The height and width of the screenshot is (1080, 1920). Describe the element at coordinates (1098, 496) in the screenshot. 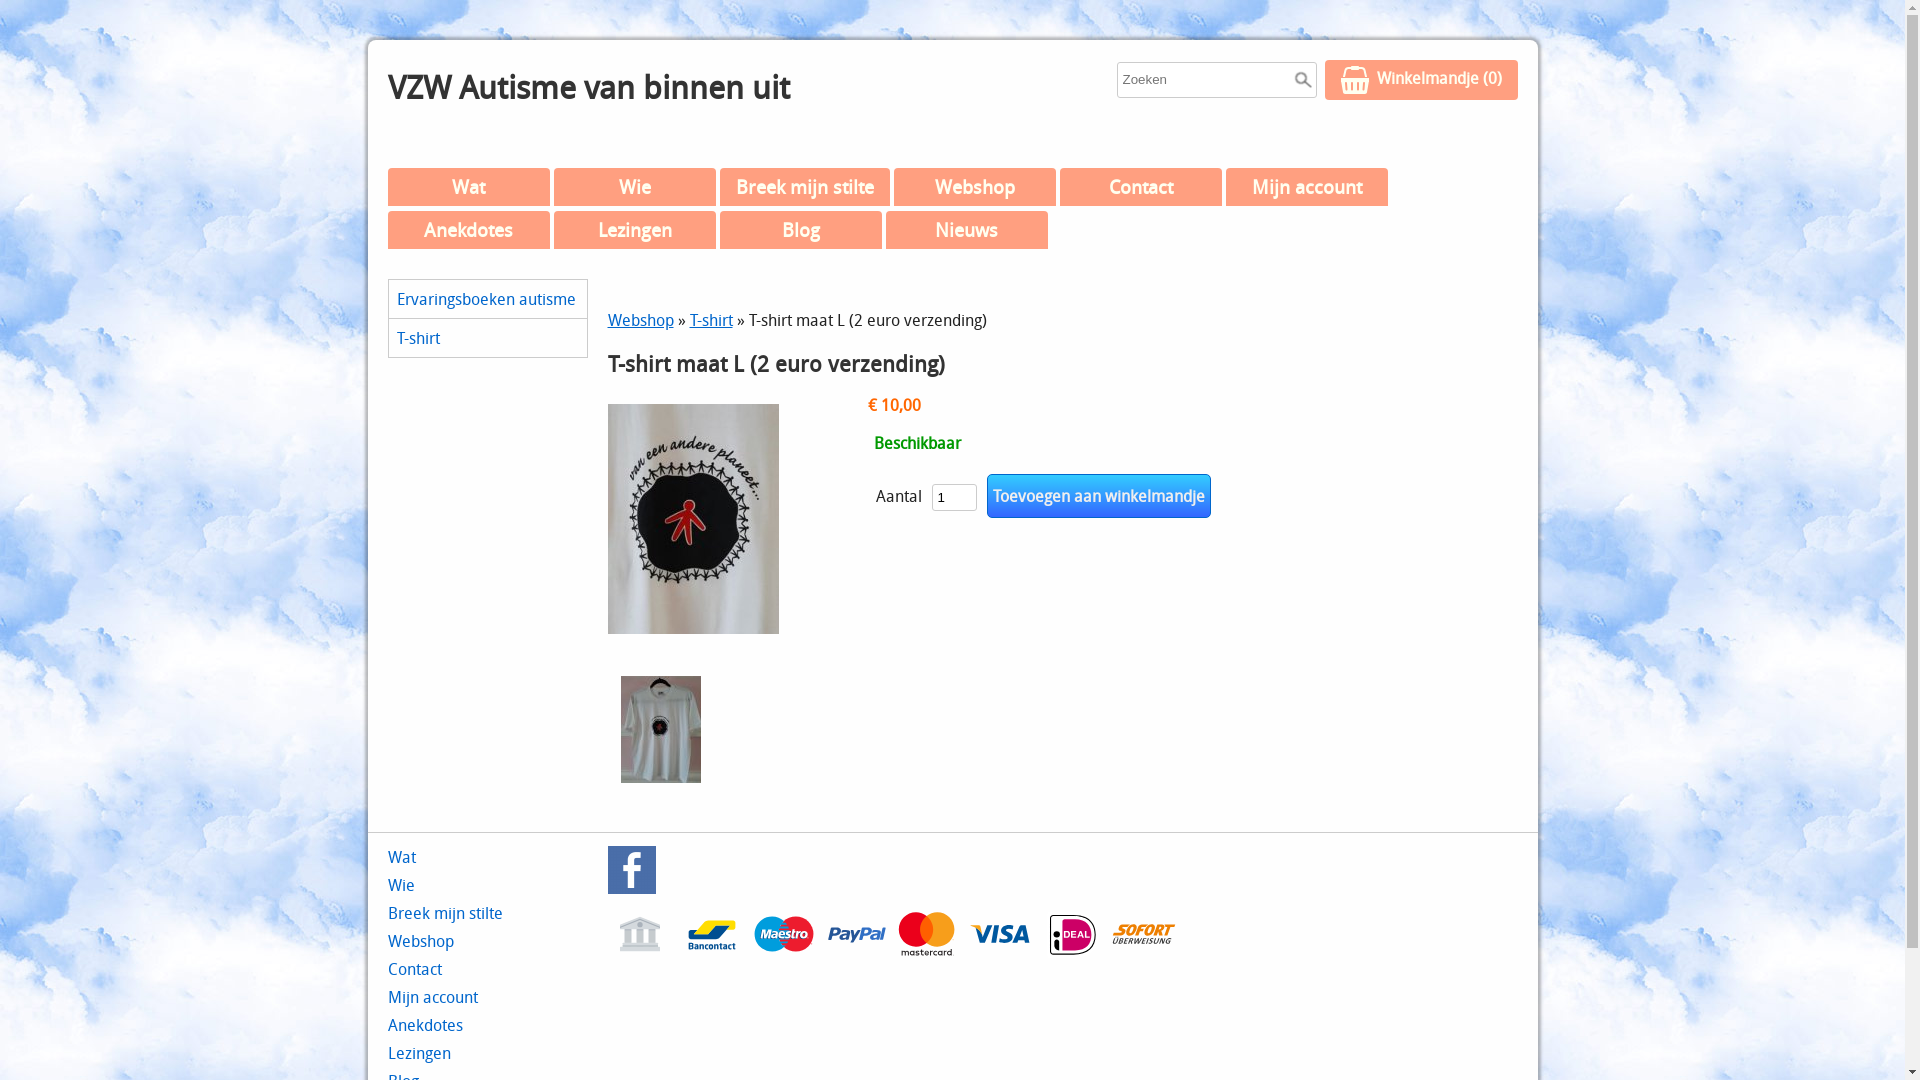

I see `Toevoegen aan winkelmandje` at that location.